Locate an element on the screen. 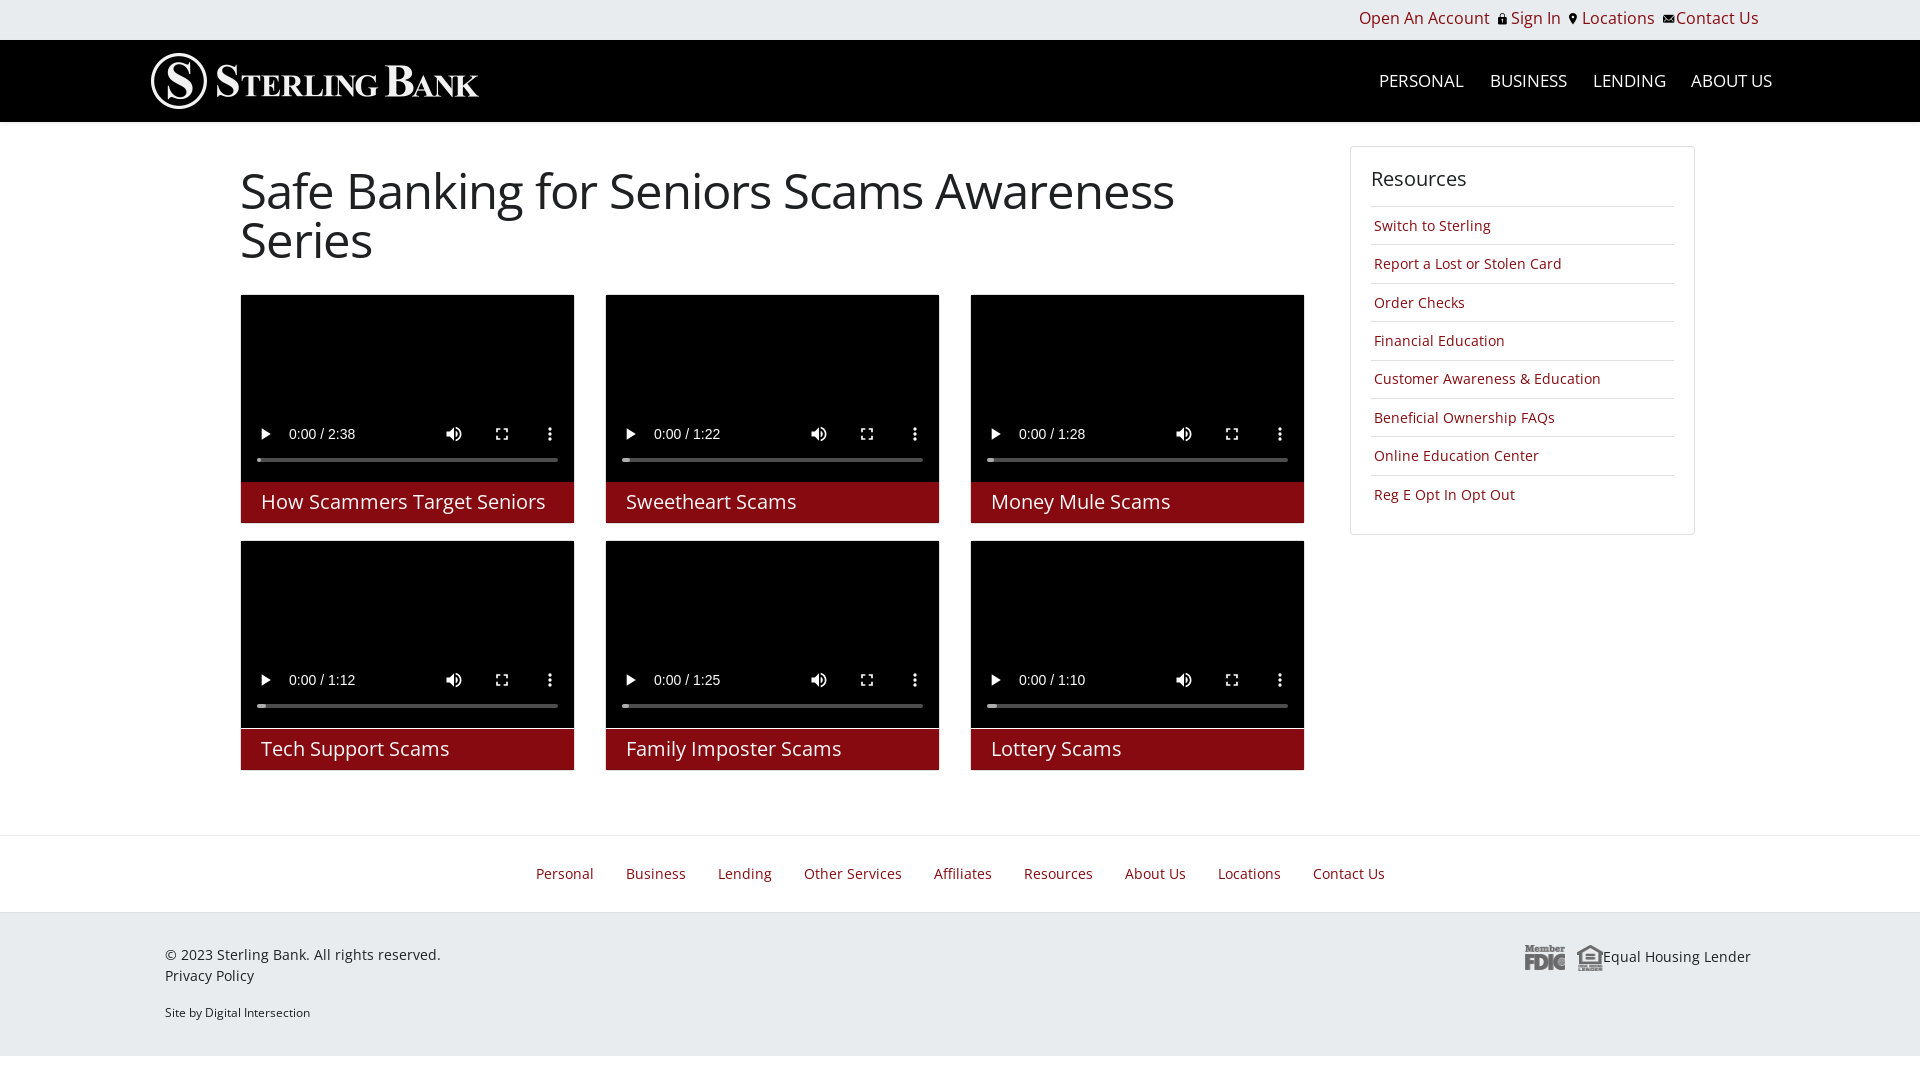  Contact Us is located at coordinates (1718, 18).